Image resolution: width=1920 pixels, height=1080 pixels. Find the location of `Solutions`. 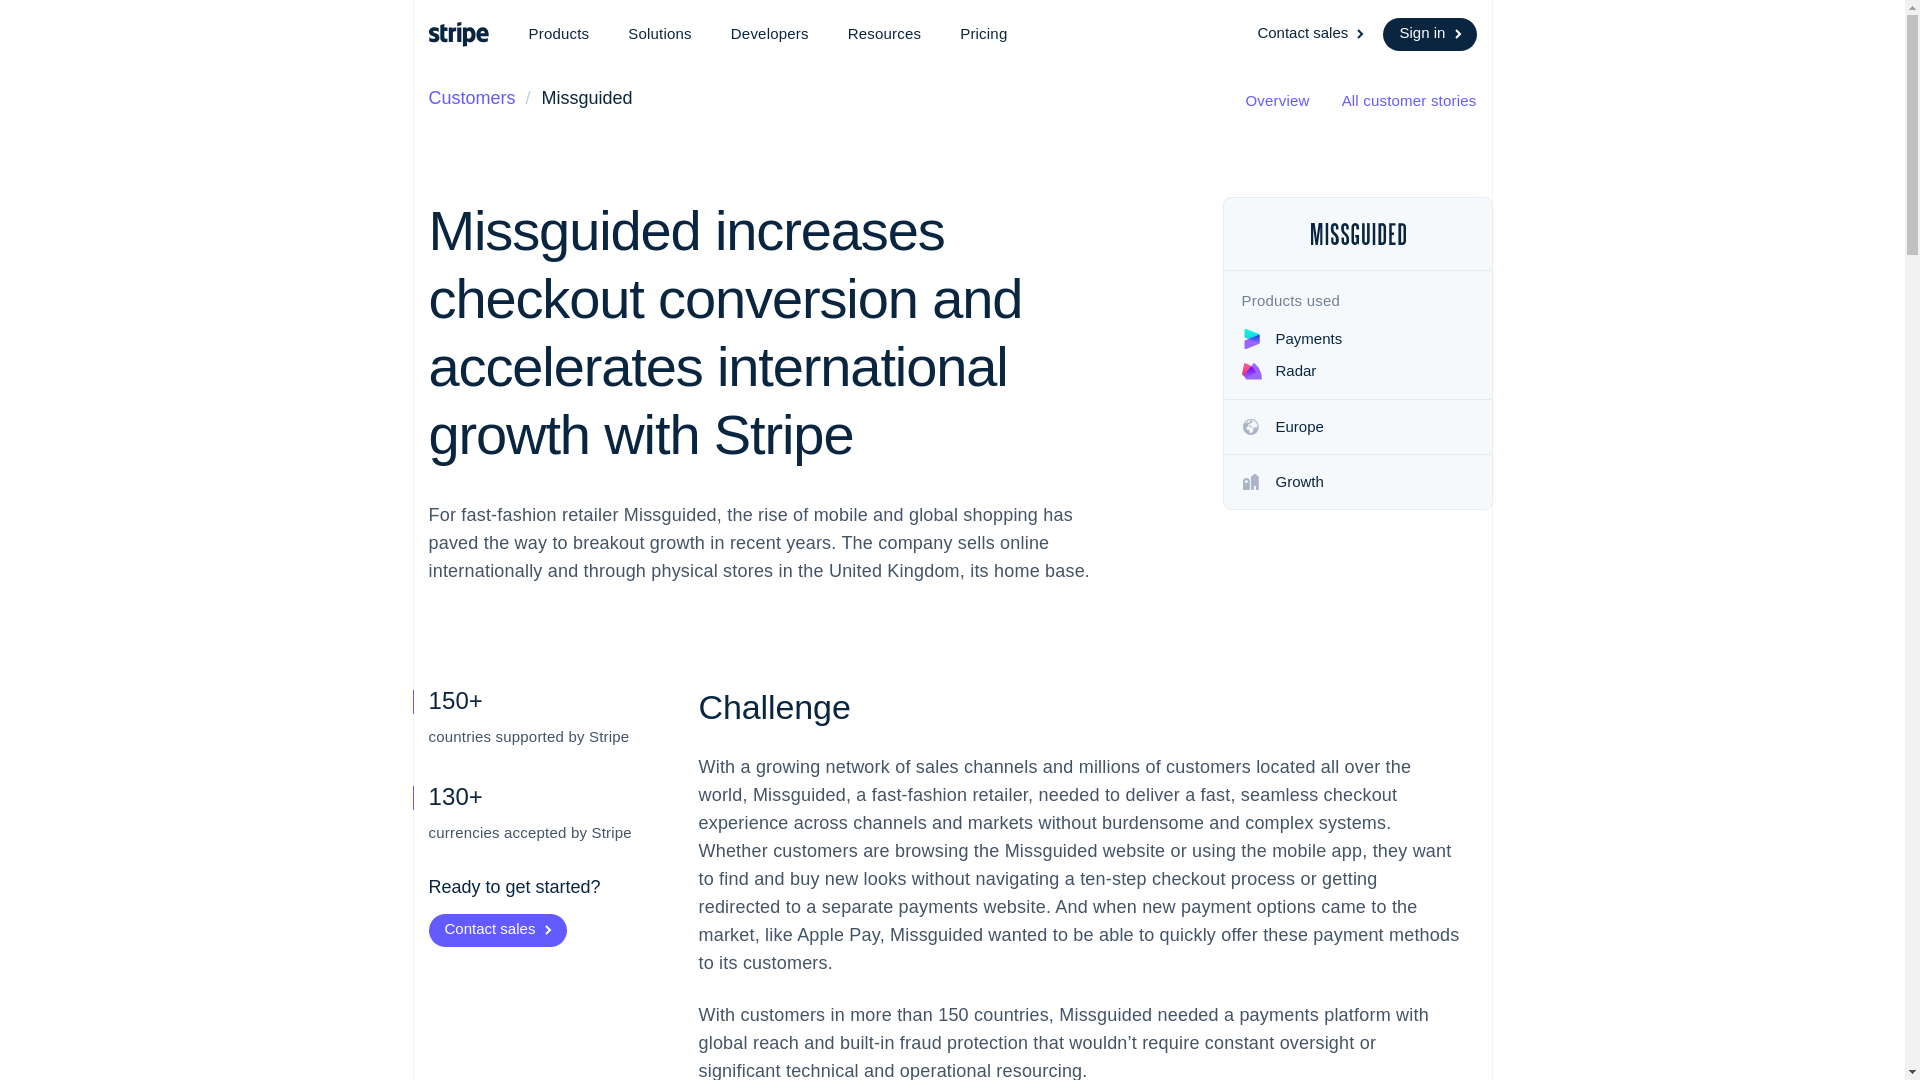

Solutions is located at coordinates (660, 34).